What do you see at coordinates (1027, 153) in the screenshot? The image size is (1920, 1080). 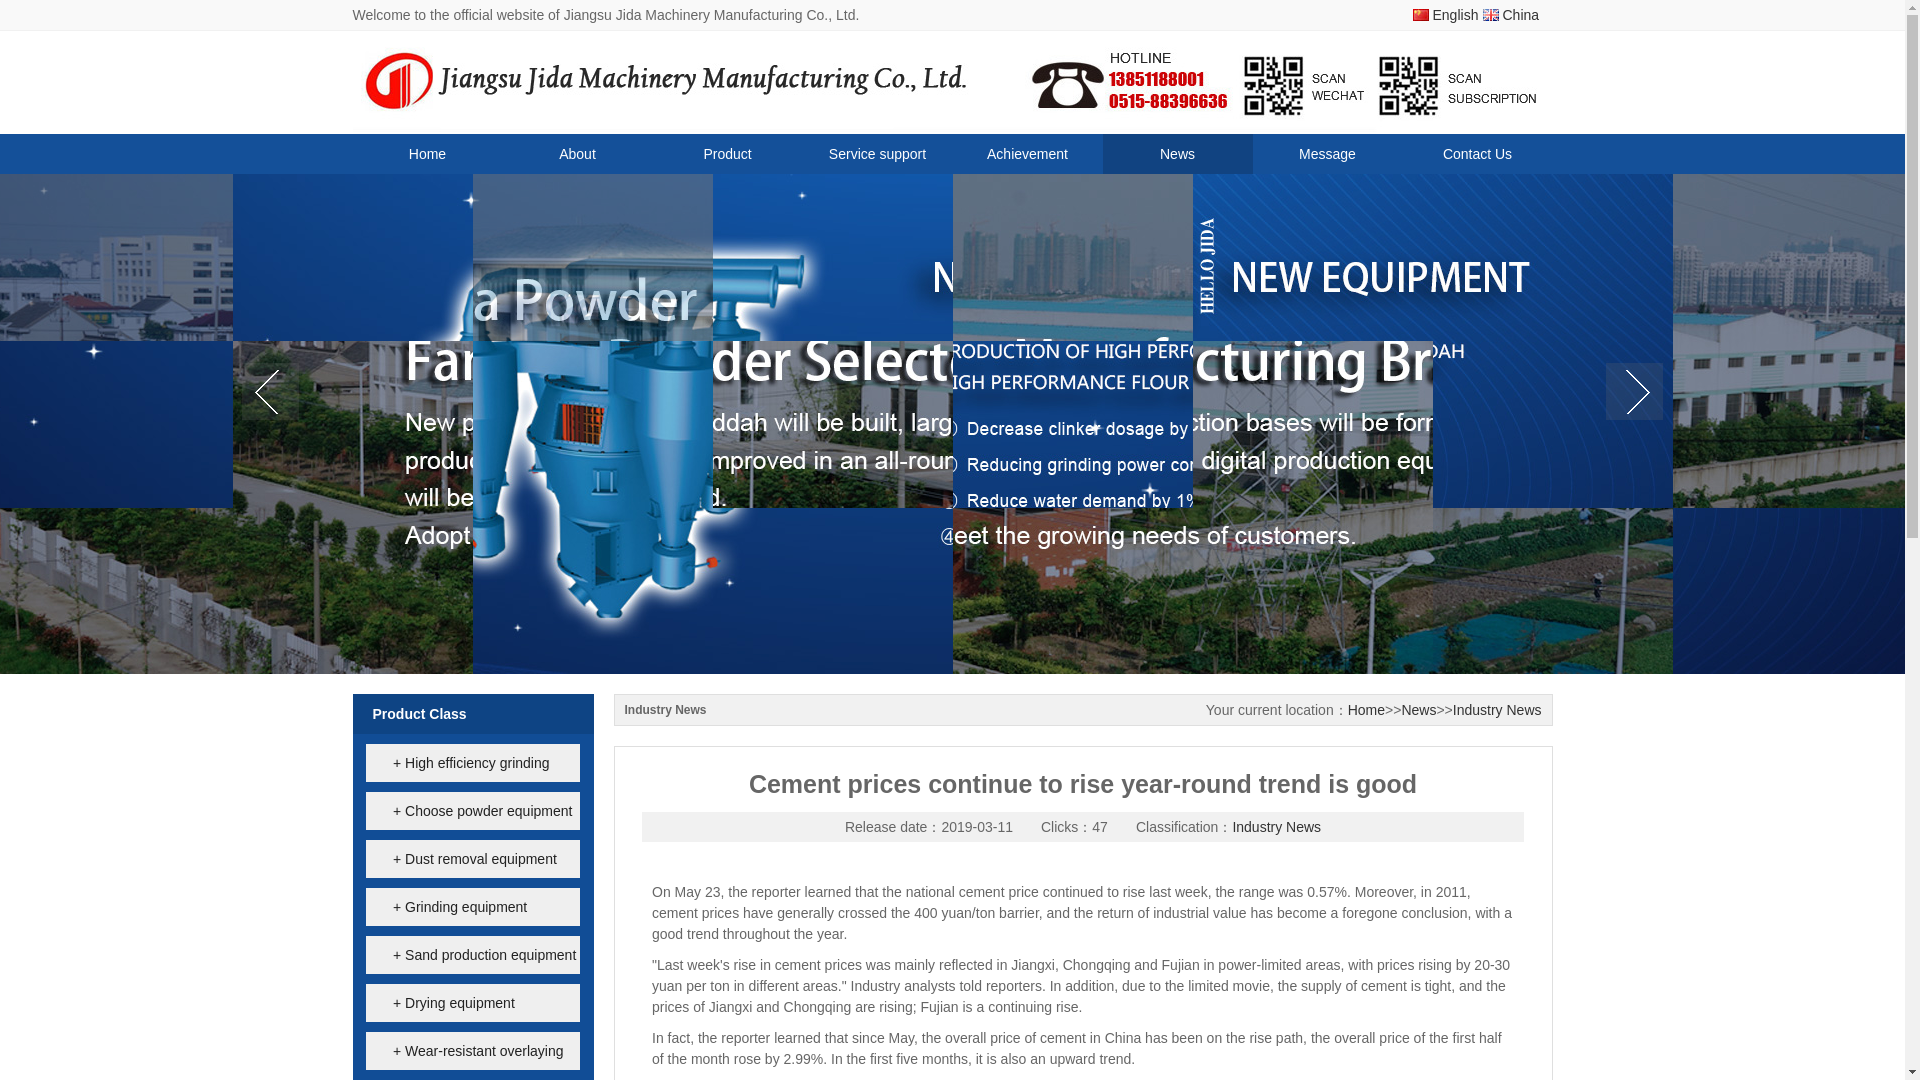 I see `Achievement` at bounding box center [1027, 153].